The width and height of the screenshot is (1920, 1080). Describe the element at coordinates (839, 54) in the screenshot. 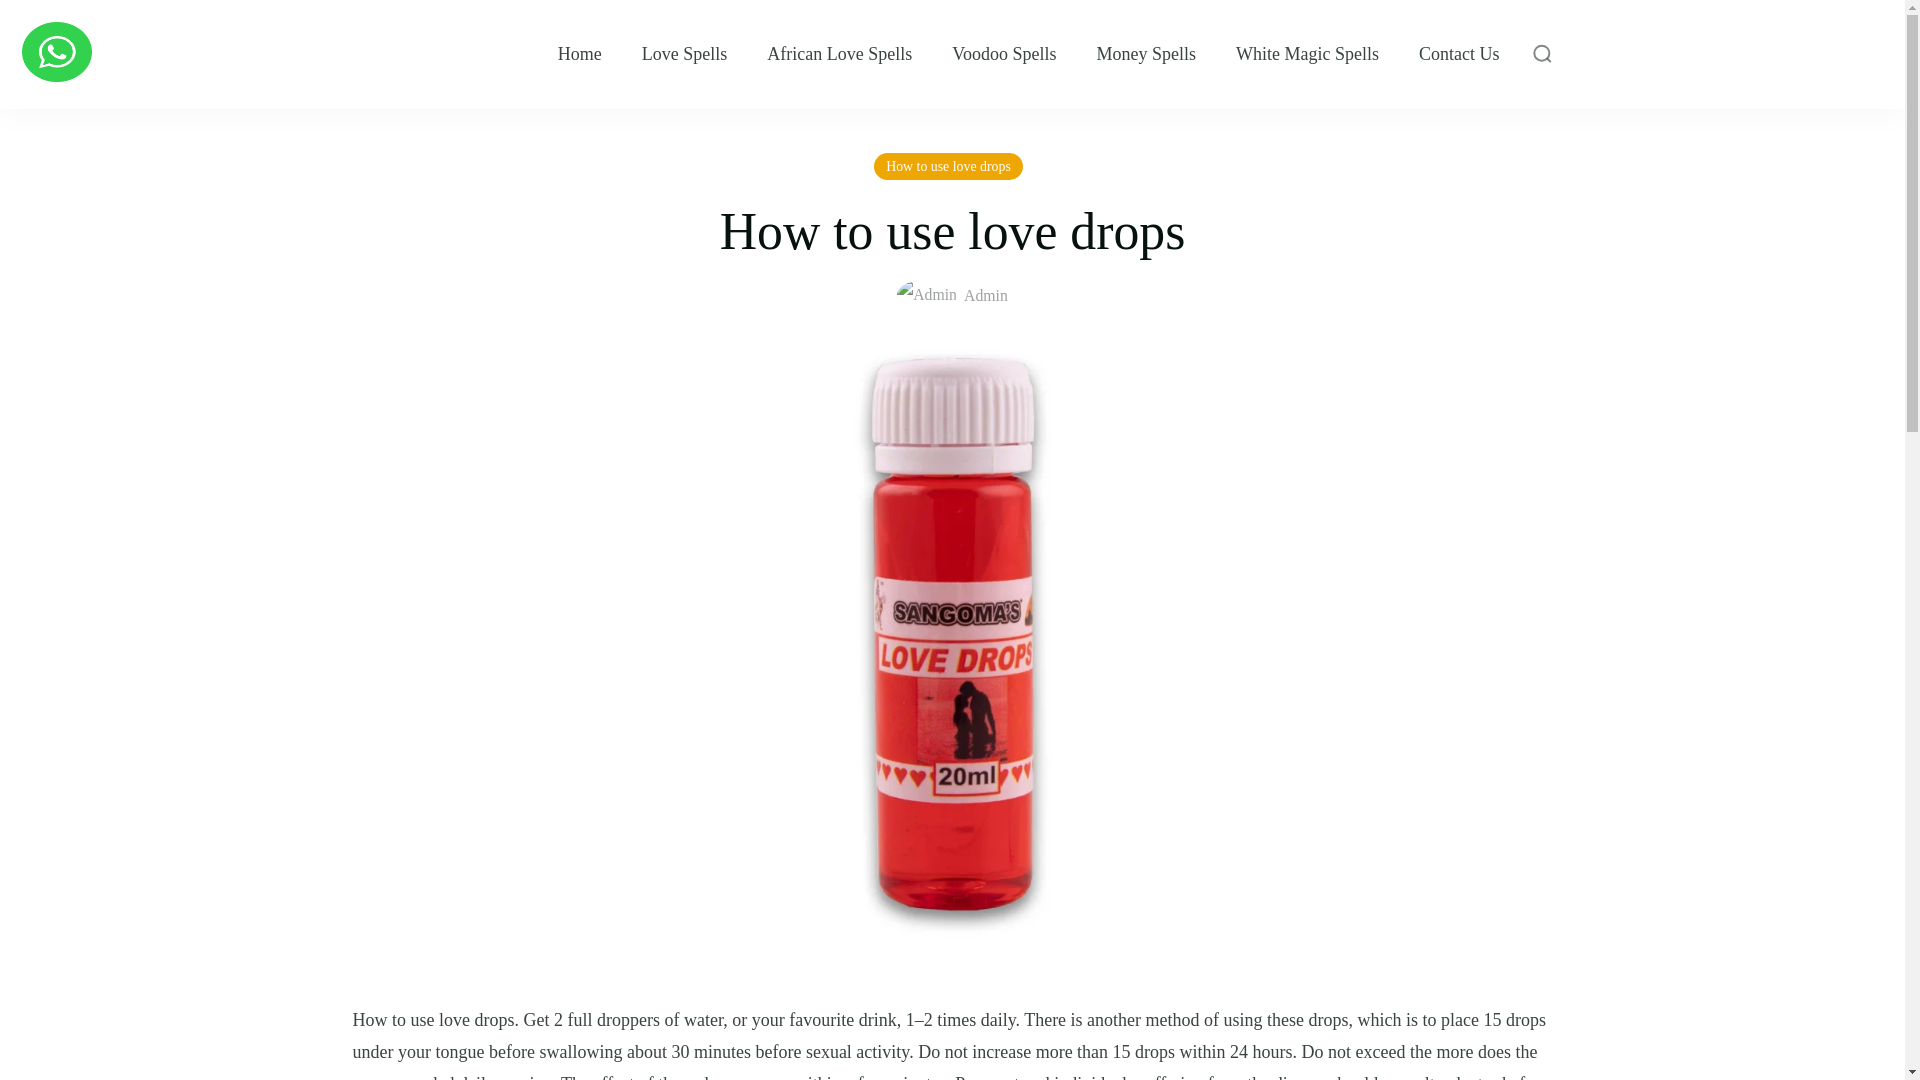

I see `African Love Spells` at that location.